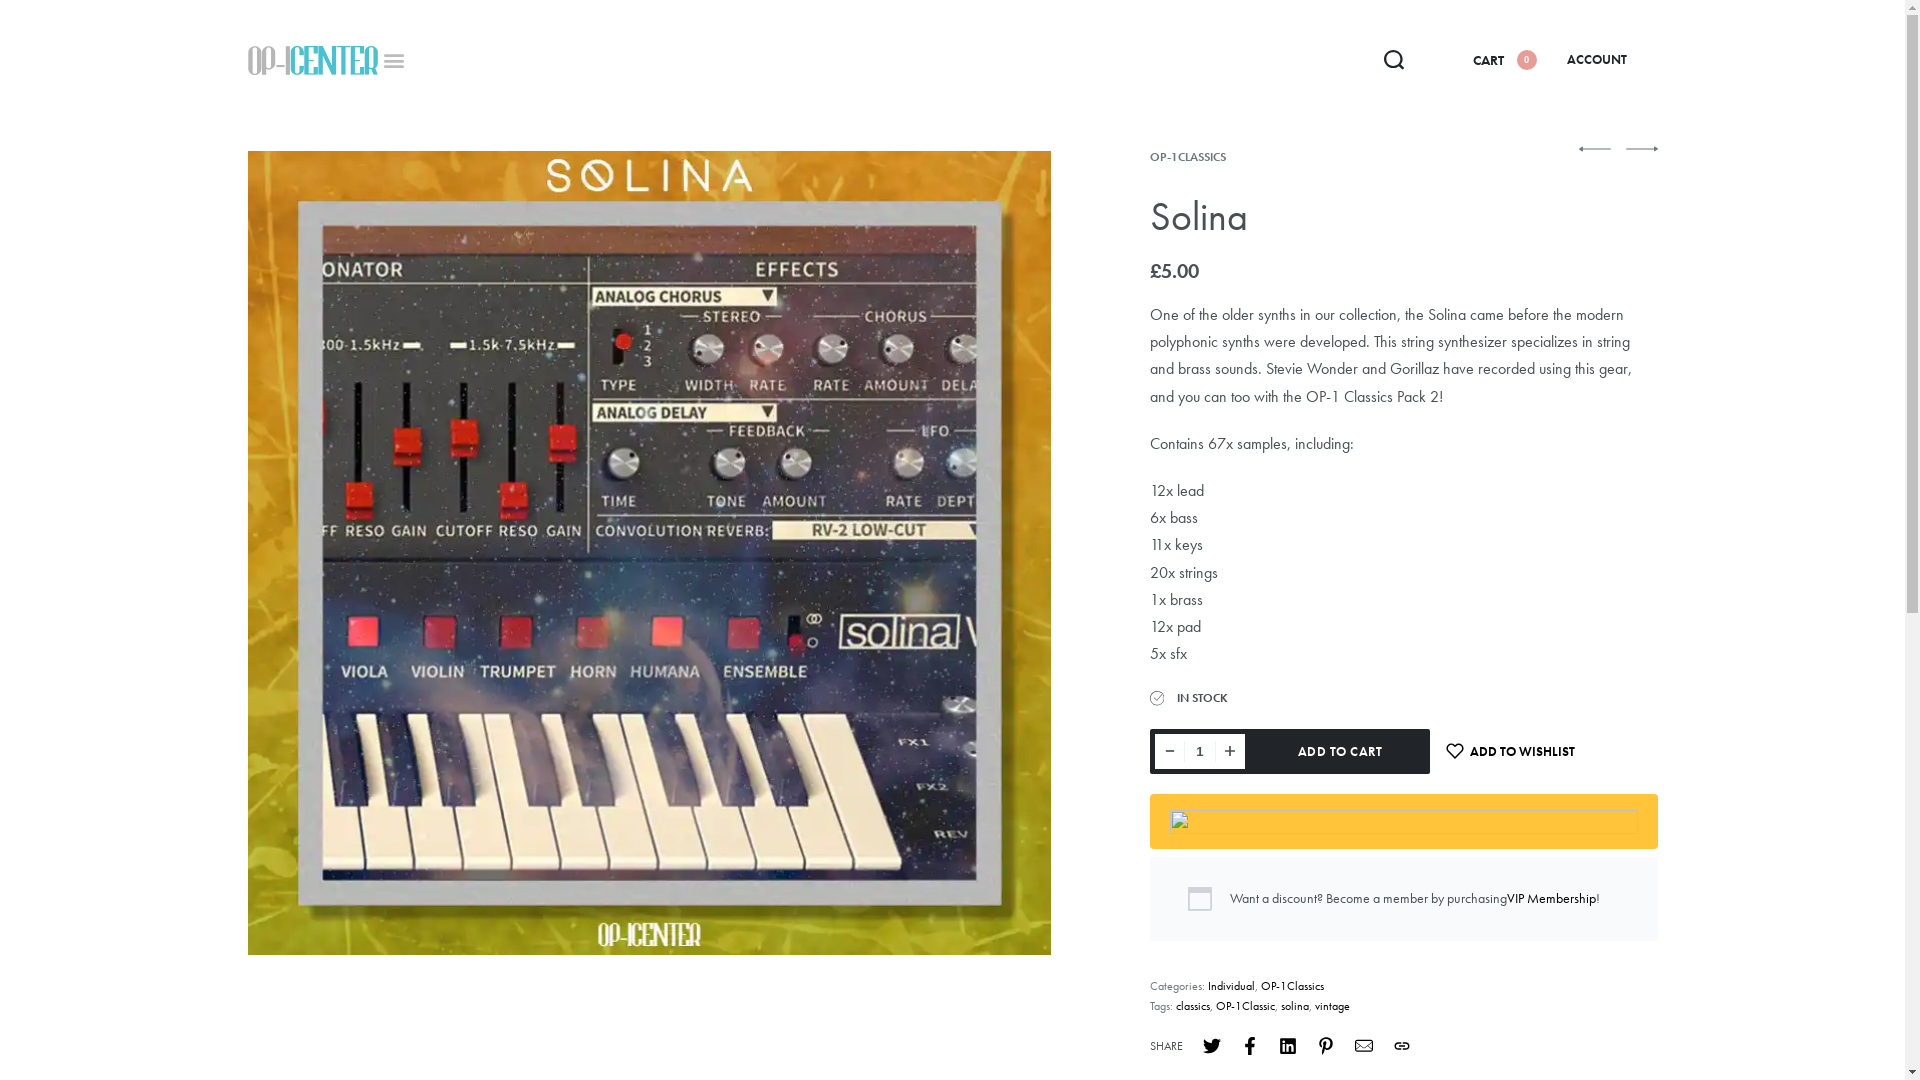 This screenshot has height=1080, width=1920. What do you see at coordinates (1332, 1006) in the screenshot?
I see `vintage` at bounding box center [1332, 1006].